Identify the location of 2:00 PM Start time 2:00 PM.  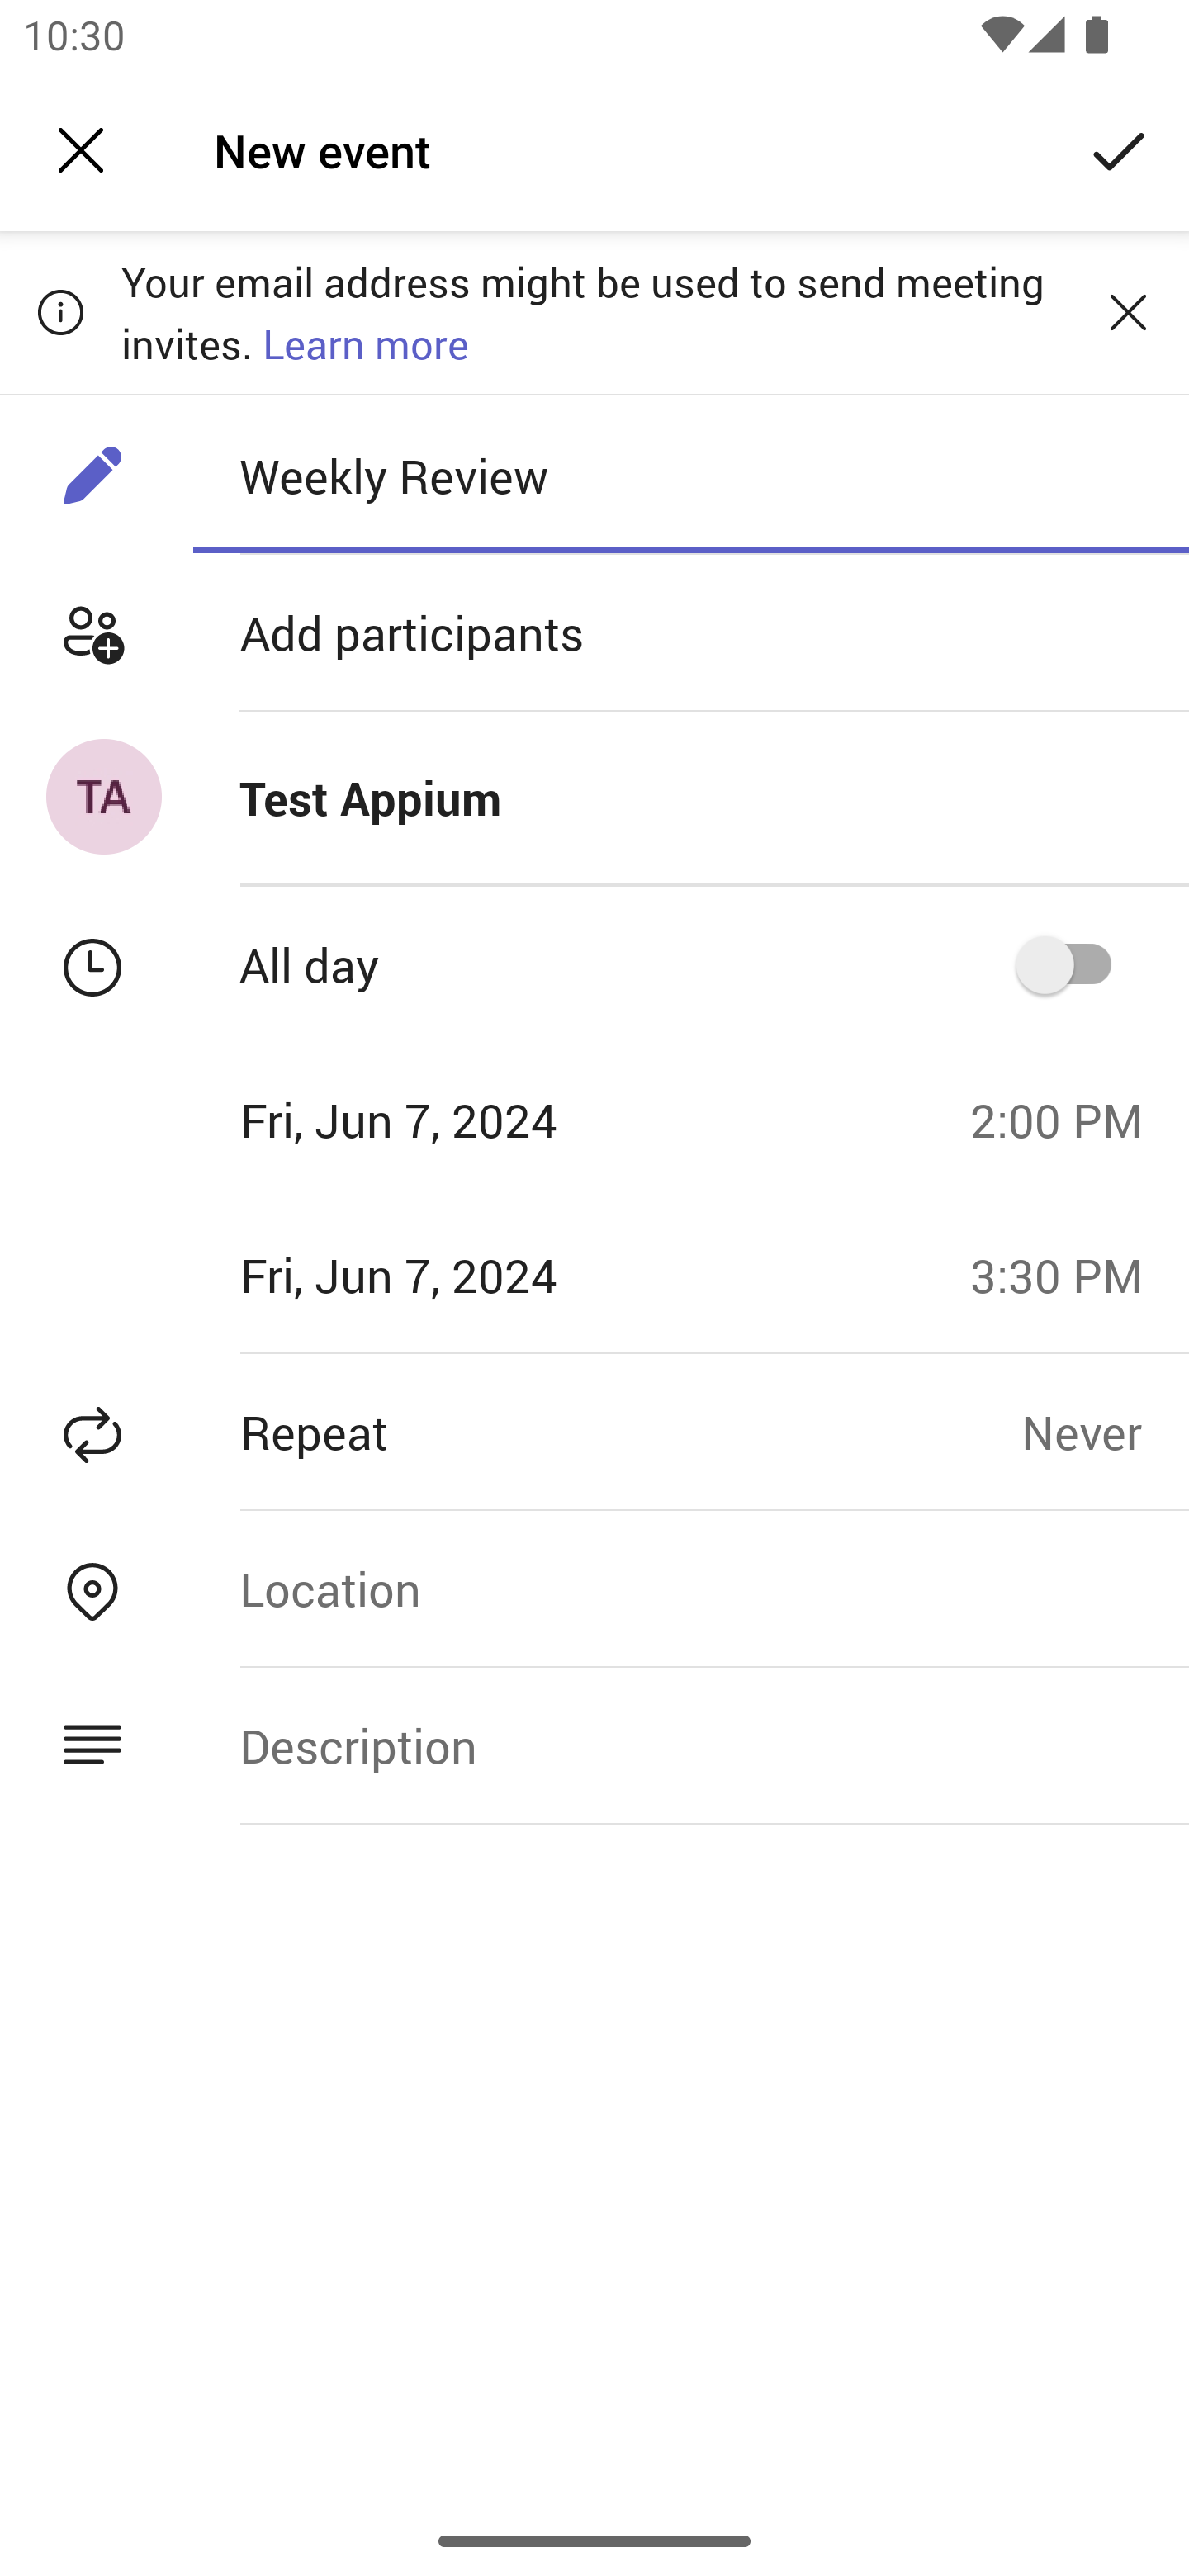
(1068, 1119).